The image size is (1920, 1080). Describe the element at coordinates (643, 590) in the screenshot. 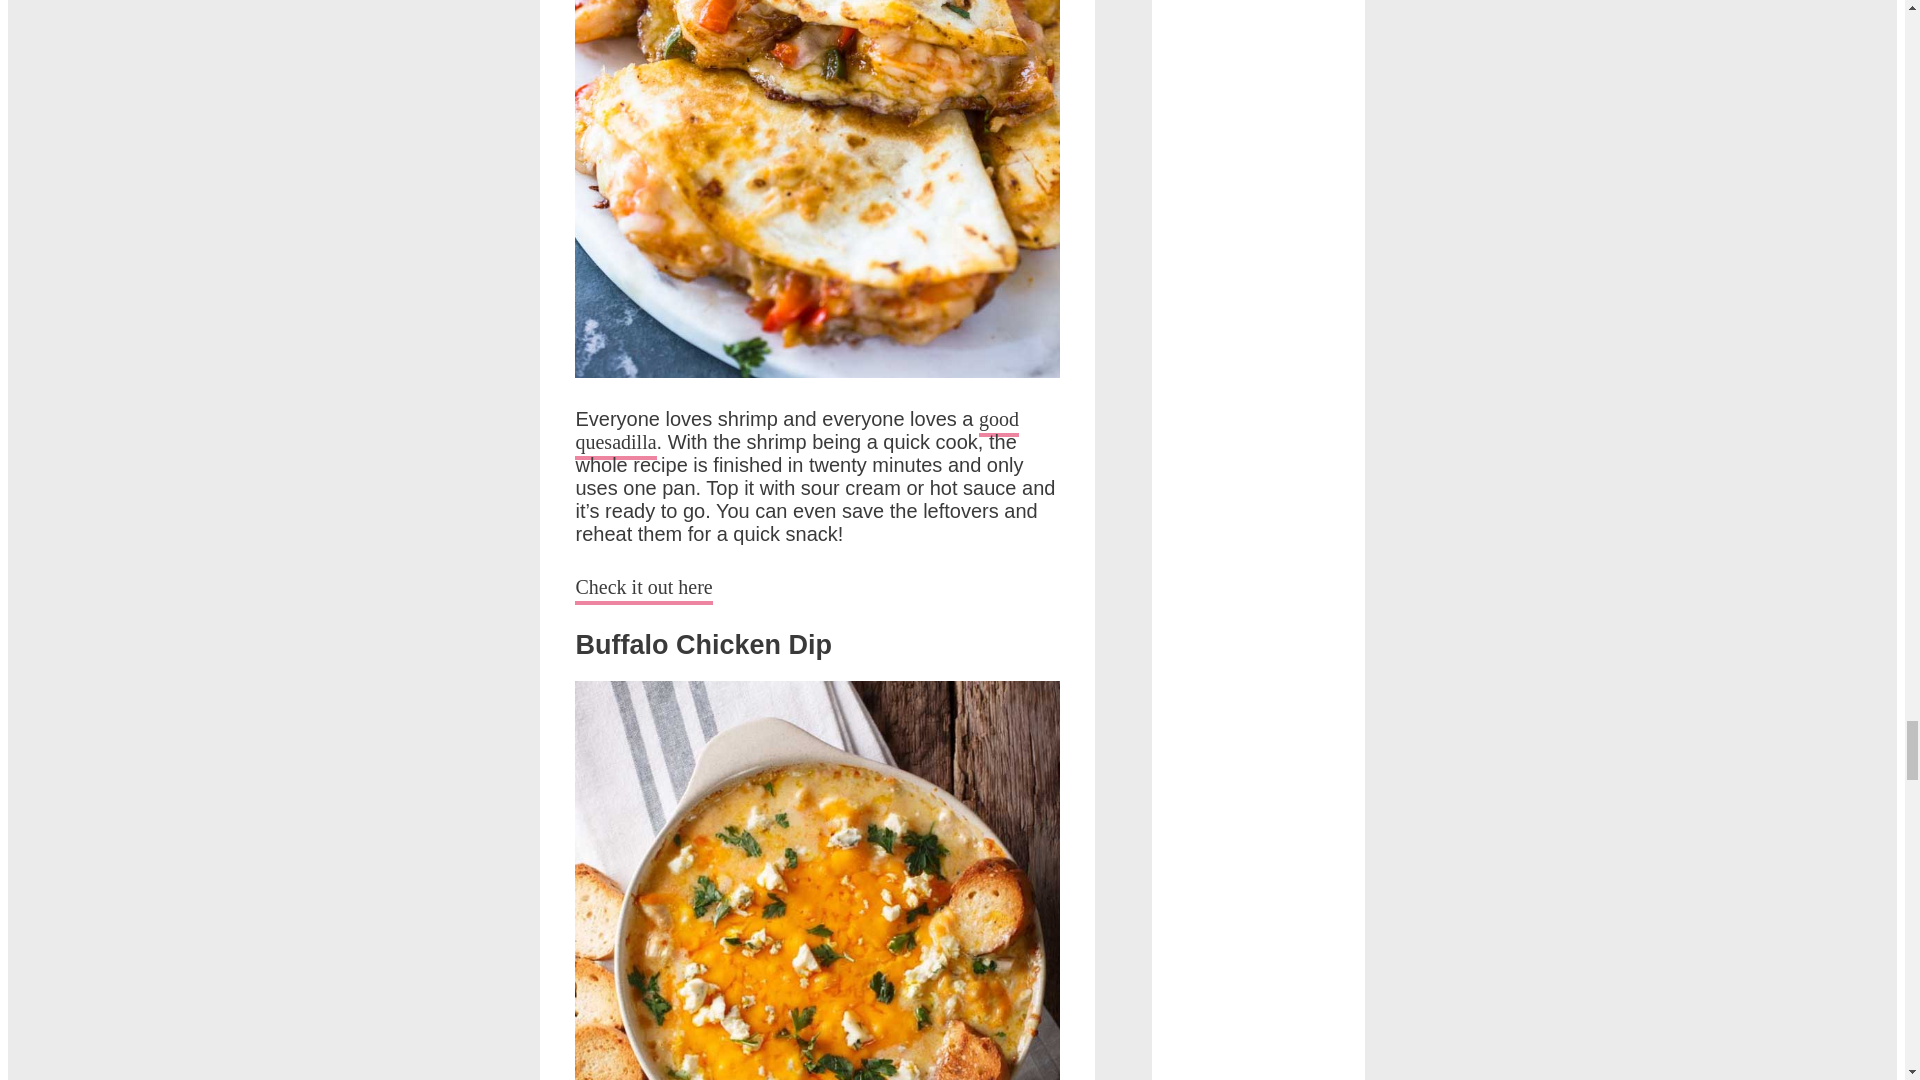

I see `Check it out here` at that location.